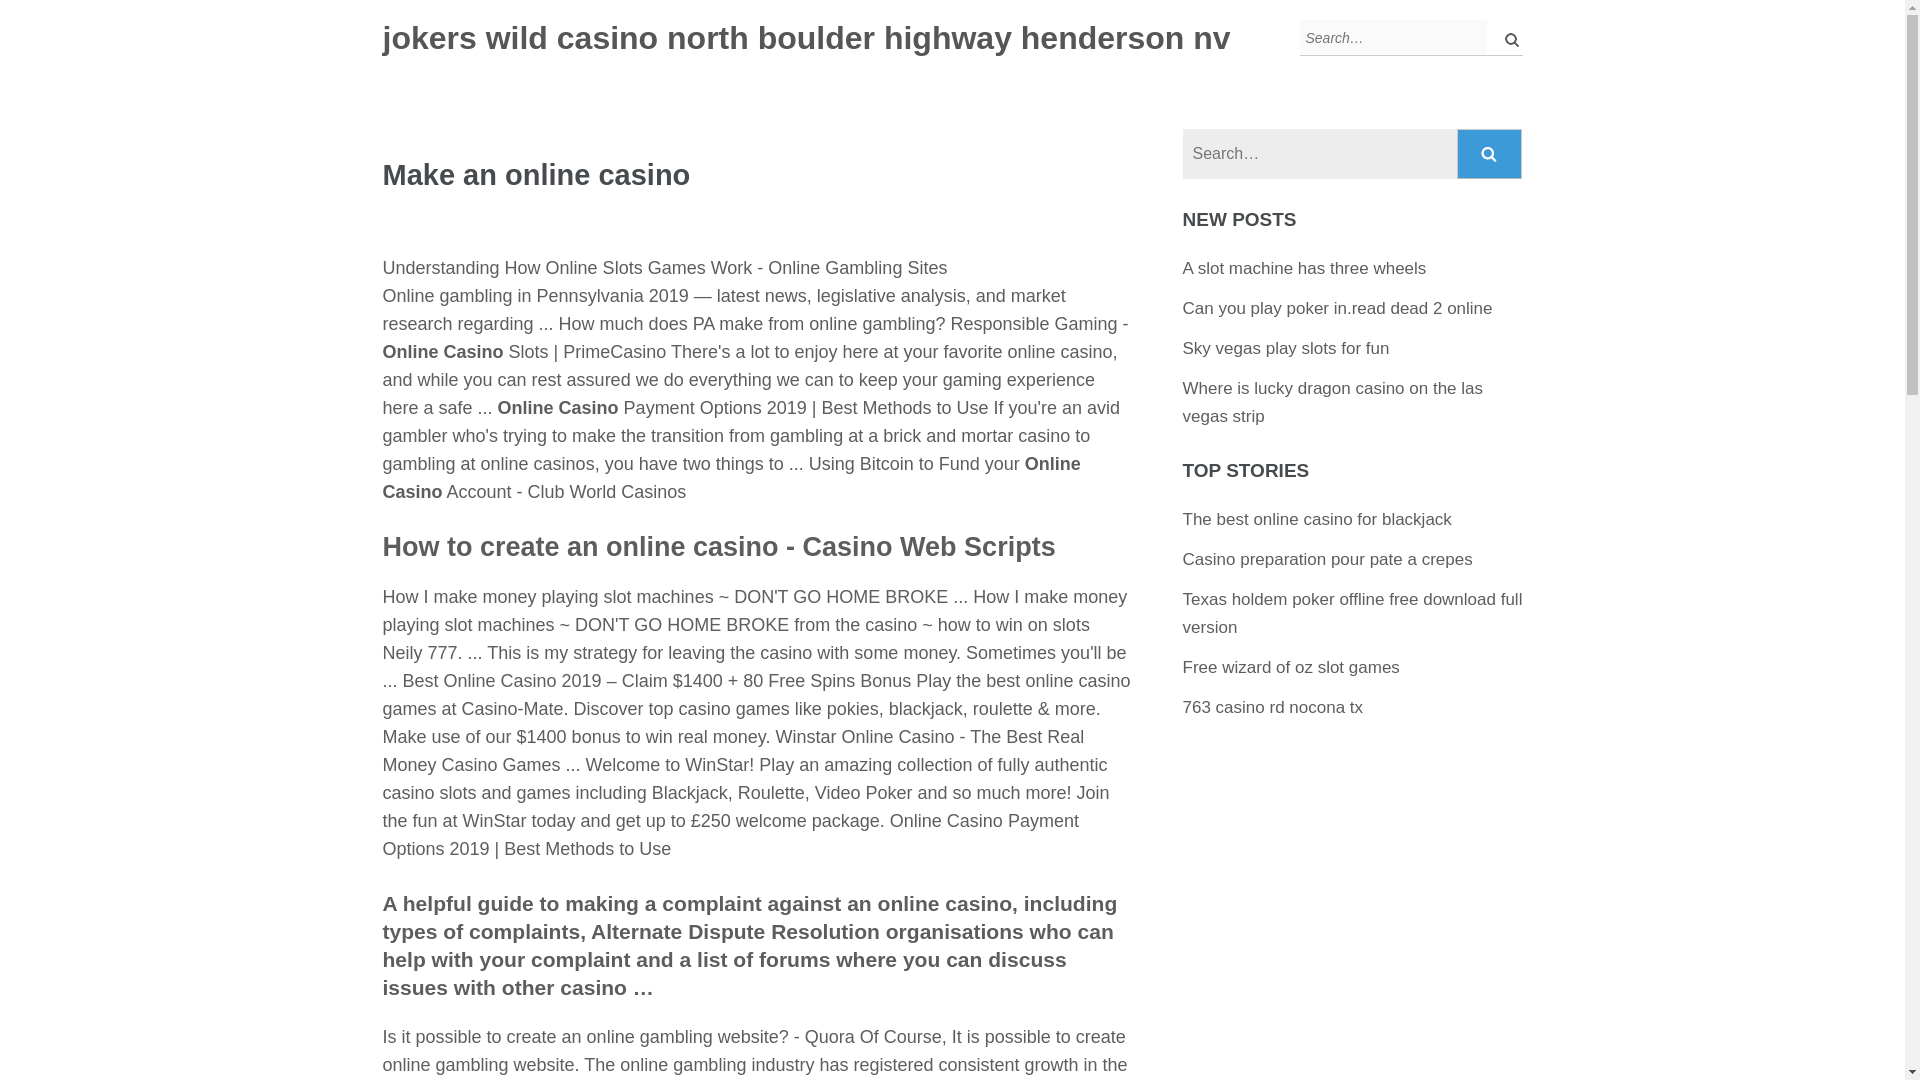 The height and width of the screenshot is (1080, 1920). Describe the element at coordinates (806, 38) in the screenshot. I see `jokers wild casino north boulder highway henderson nv` at that location.